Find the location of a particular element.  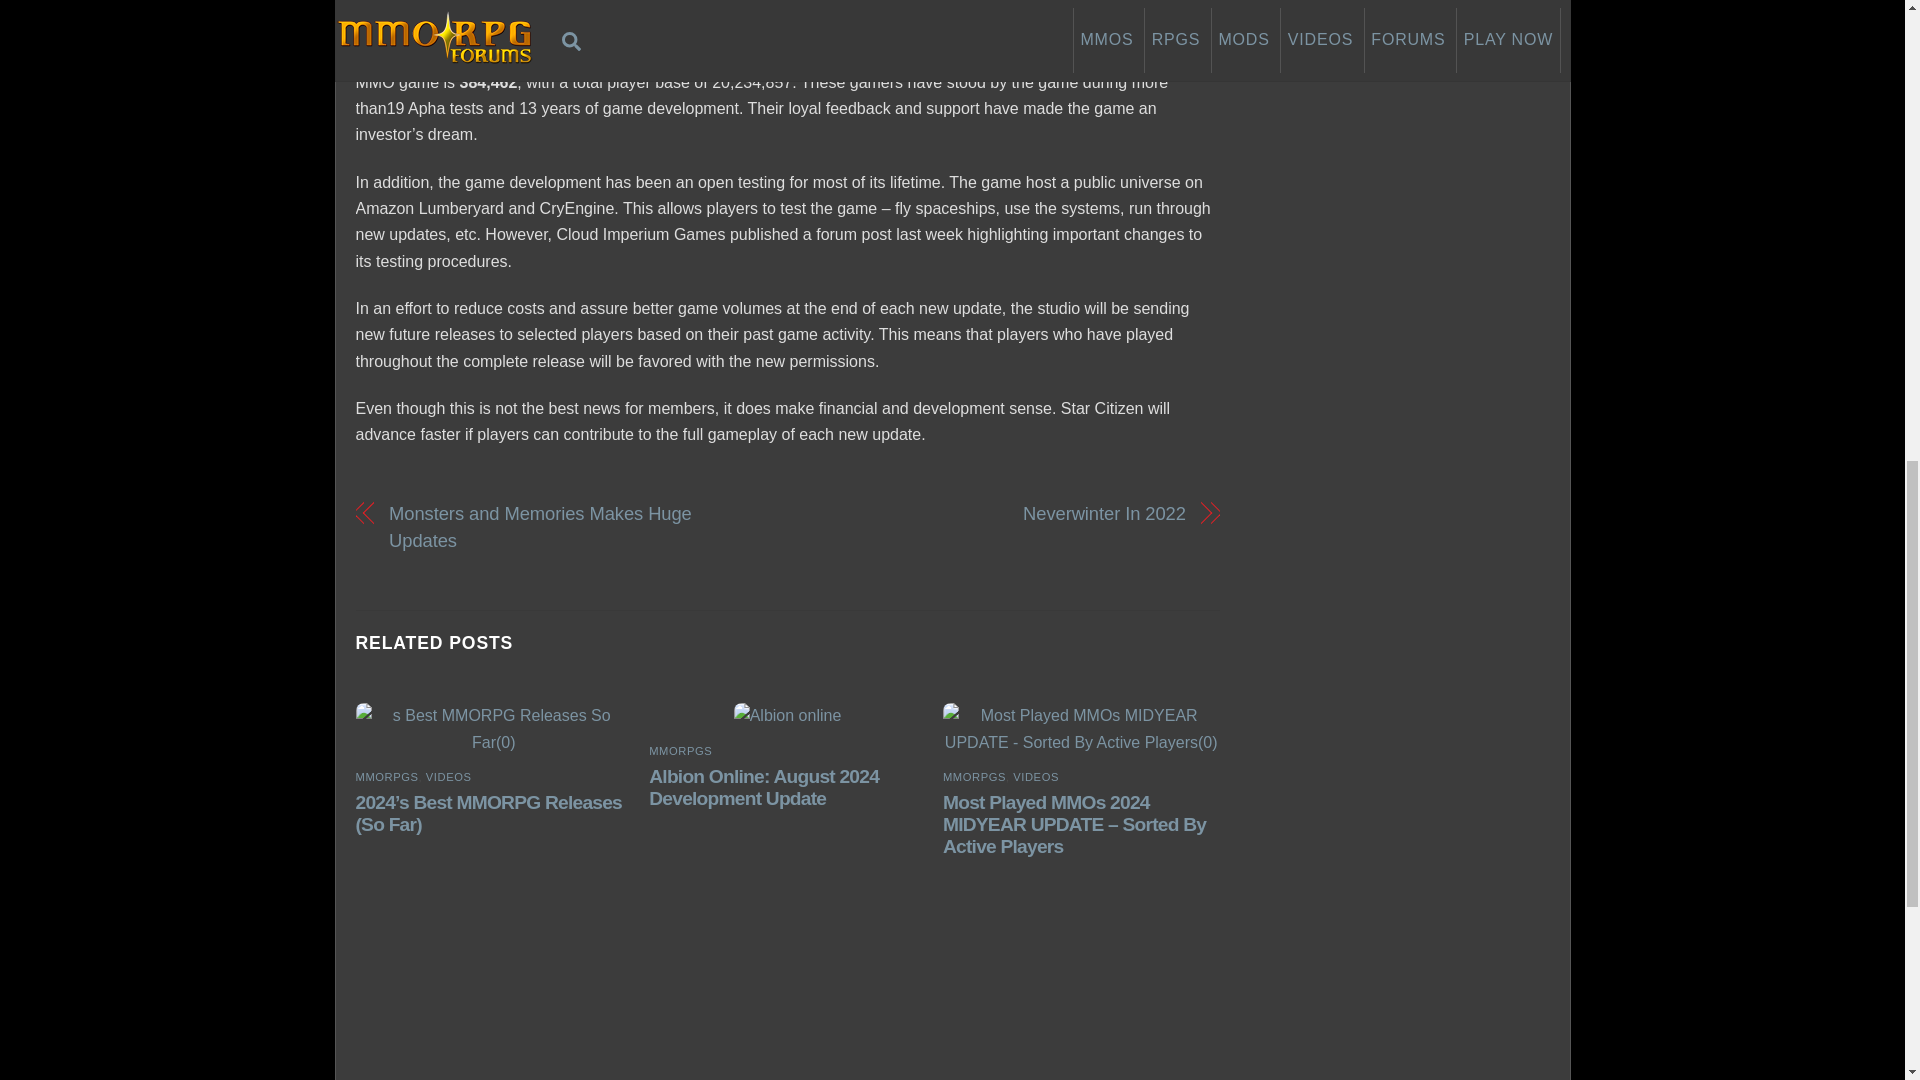

MMORPGS is located at coordinates (974, 777).